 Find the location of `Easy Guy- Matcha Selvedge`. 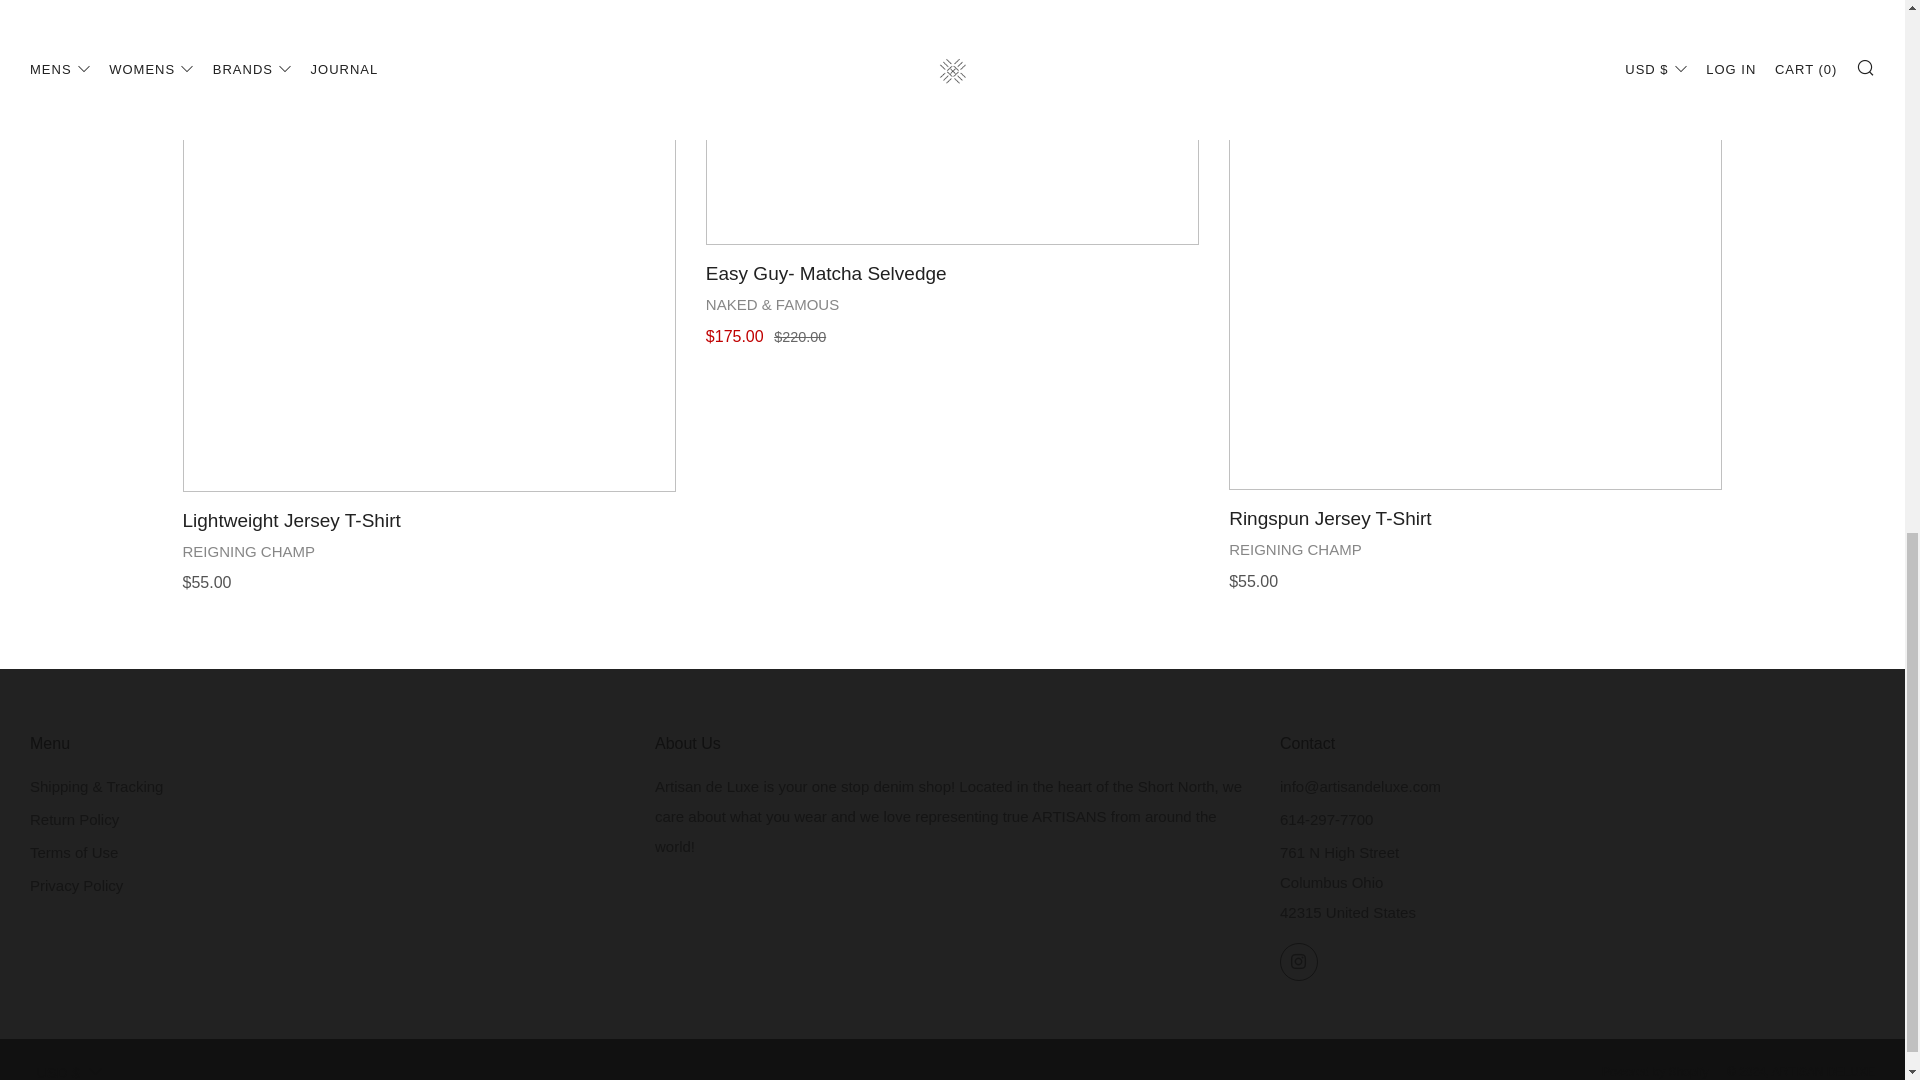

Easy Guy- Matcha Selvedge is located at coordinates (952, 300).